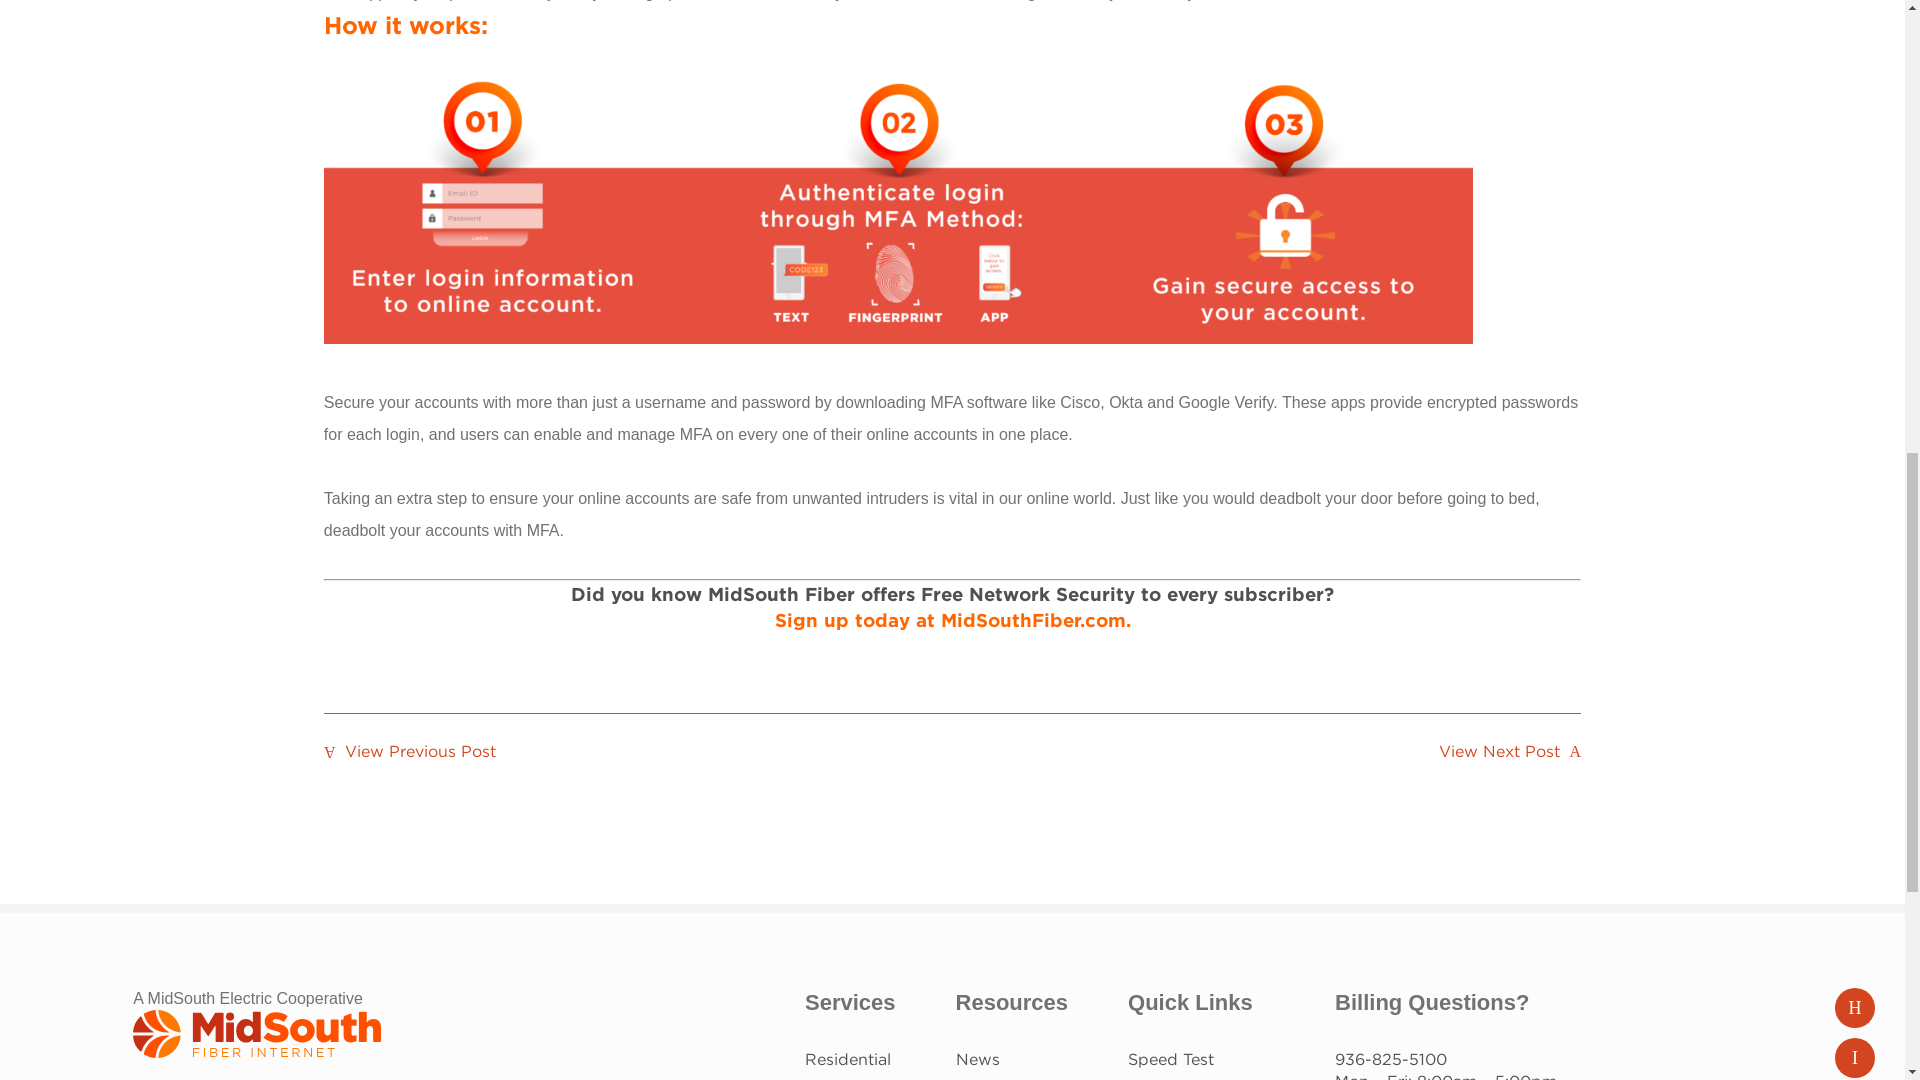 The width and height of the screenshot is (1920, 1080). I want to click on 936-825-5100, so click(1390, 1059).